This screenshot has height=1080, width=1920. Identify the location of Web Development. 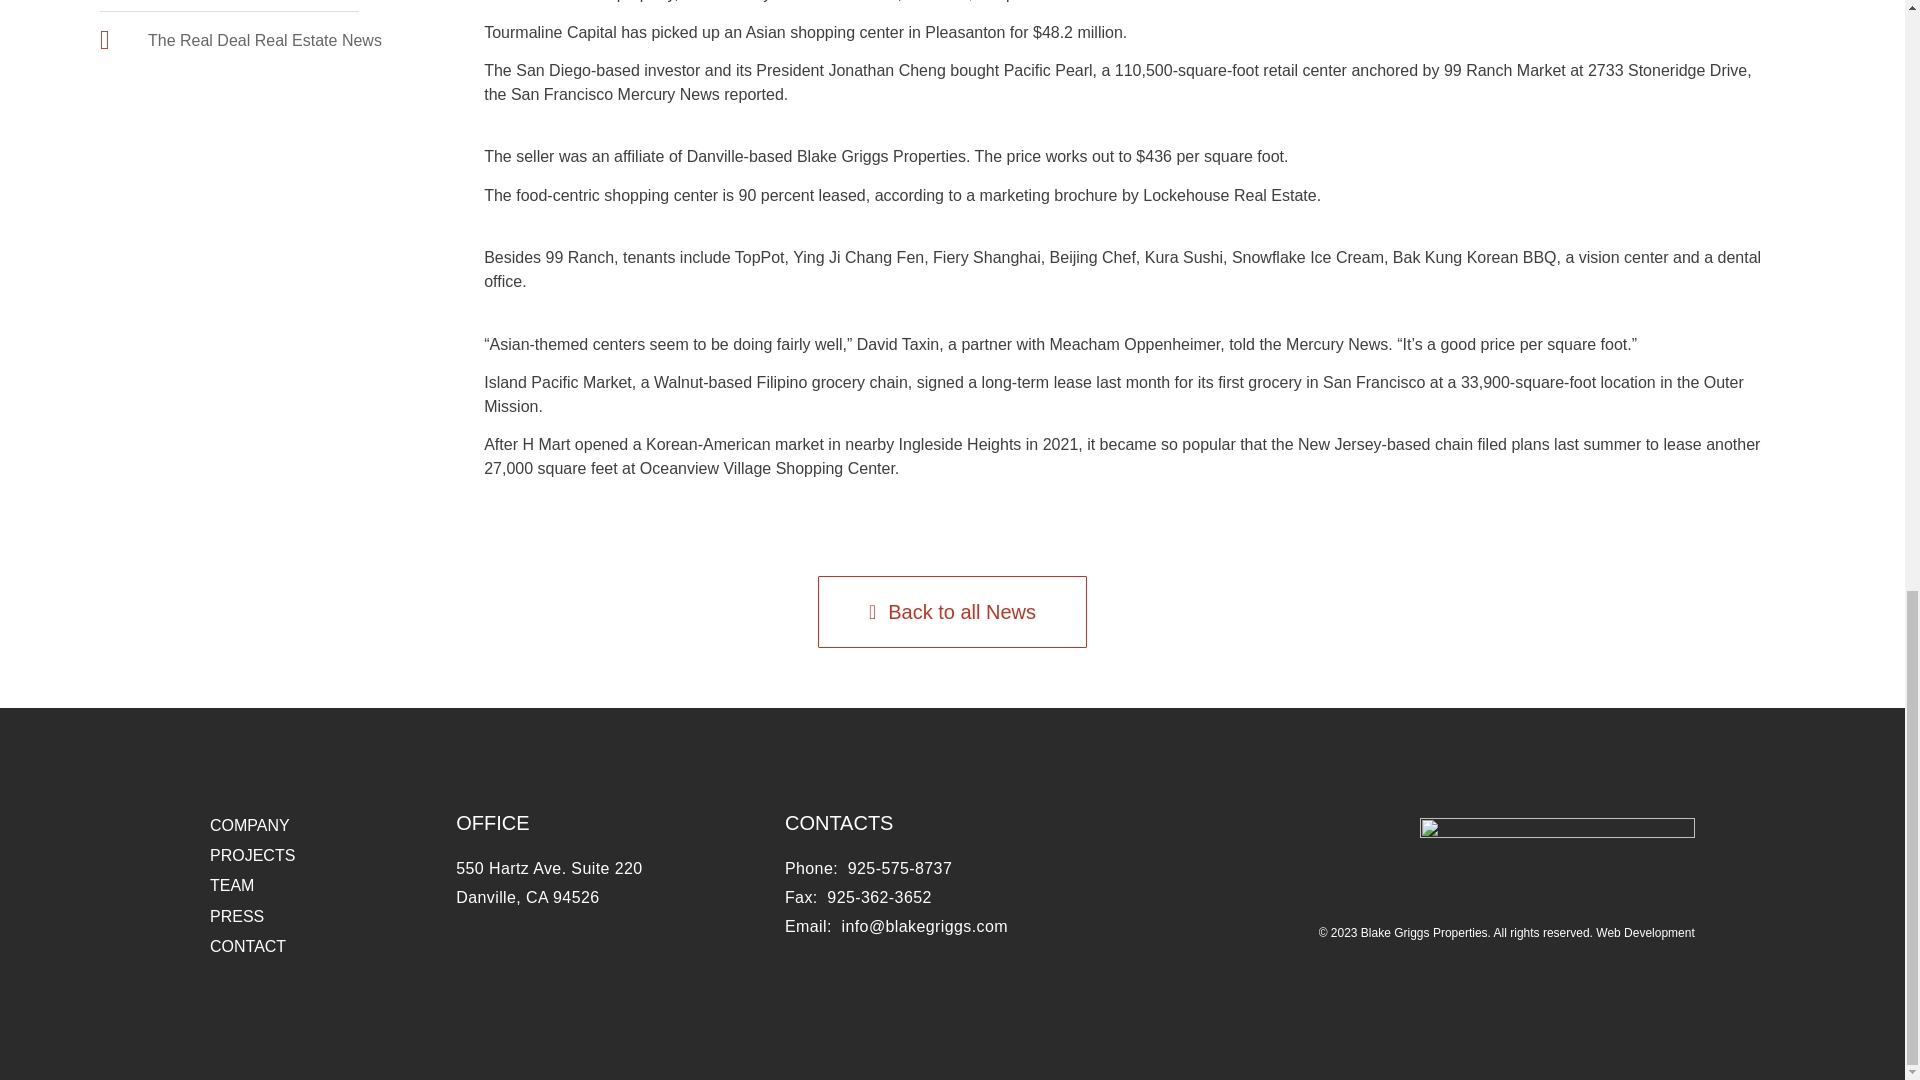
(1645, 932).